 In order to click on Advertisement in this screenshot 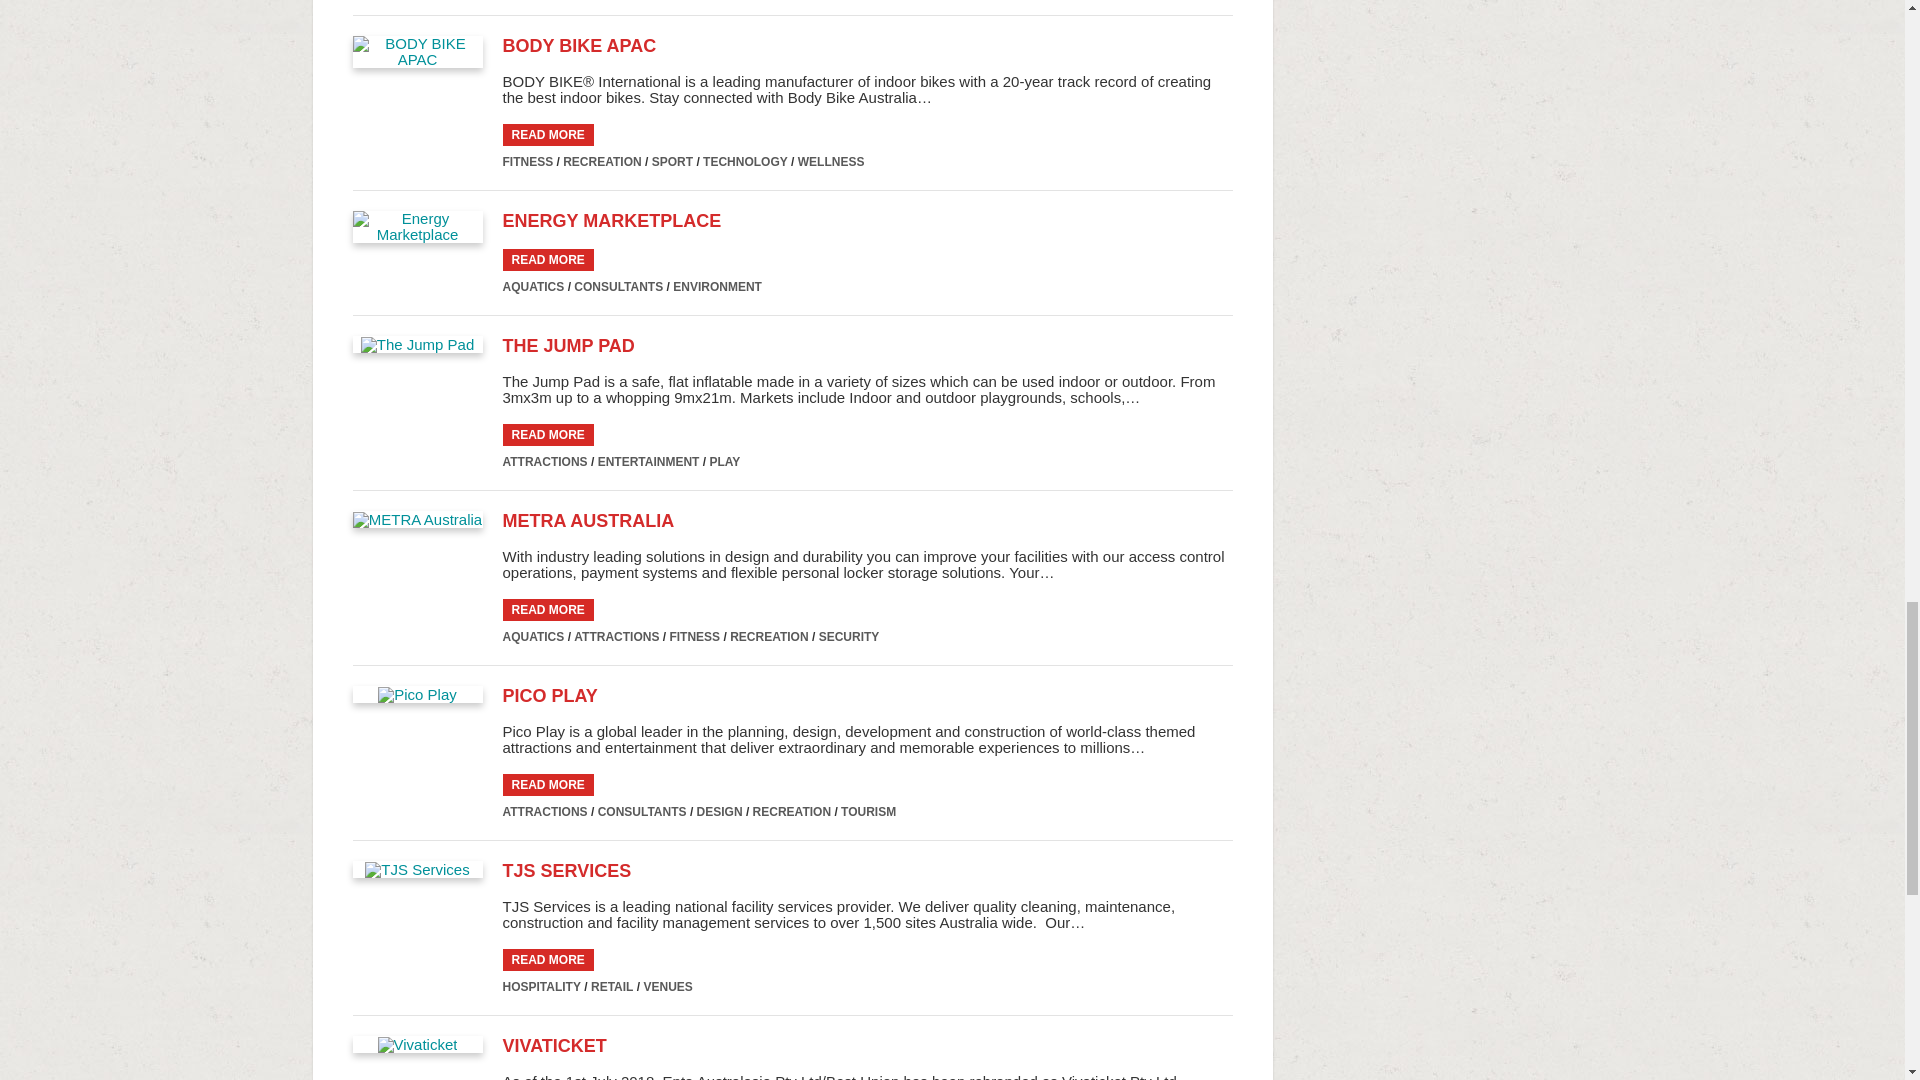, I will do `click(1442, 524)`.